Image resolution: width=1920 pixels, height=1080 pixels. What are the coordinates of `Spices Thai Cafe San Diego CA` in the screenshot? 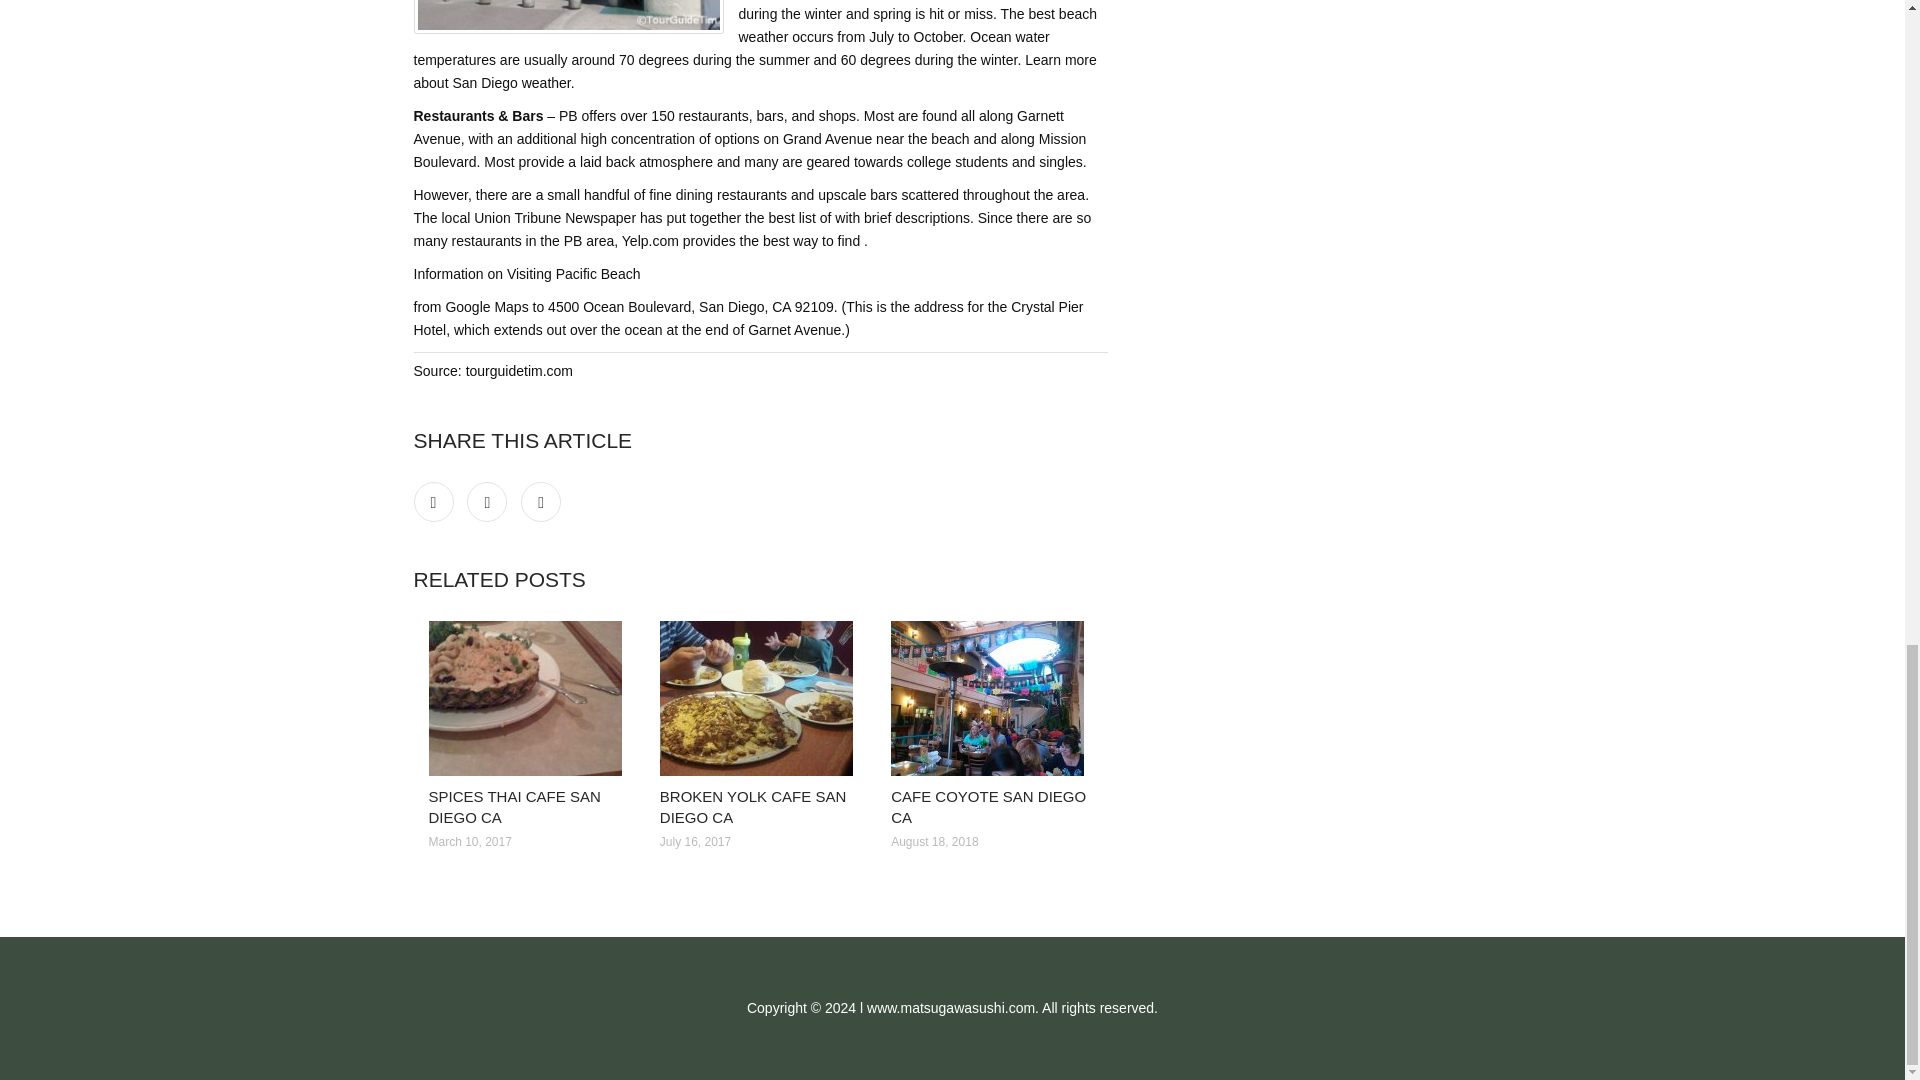 It's located at (528, 698).